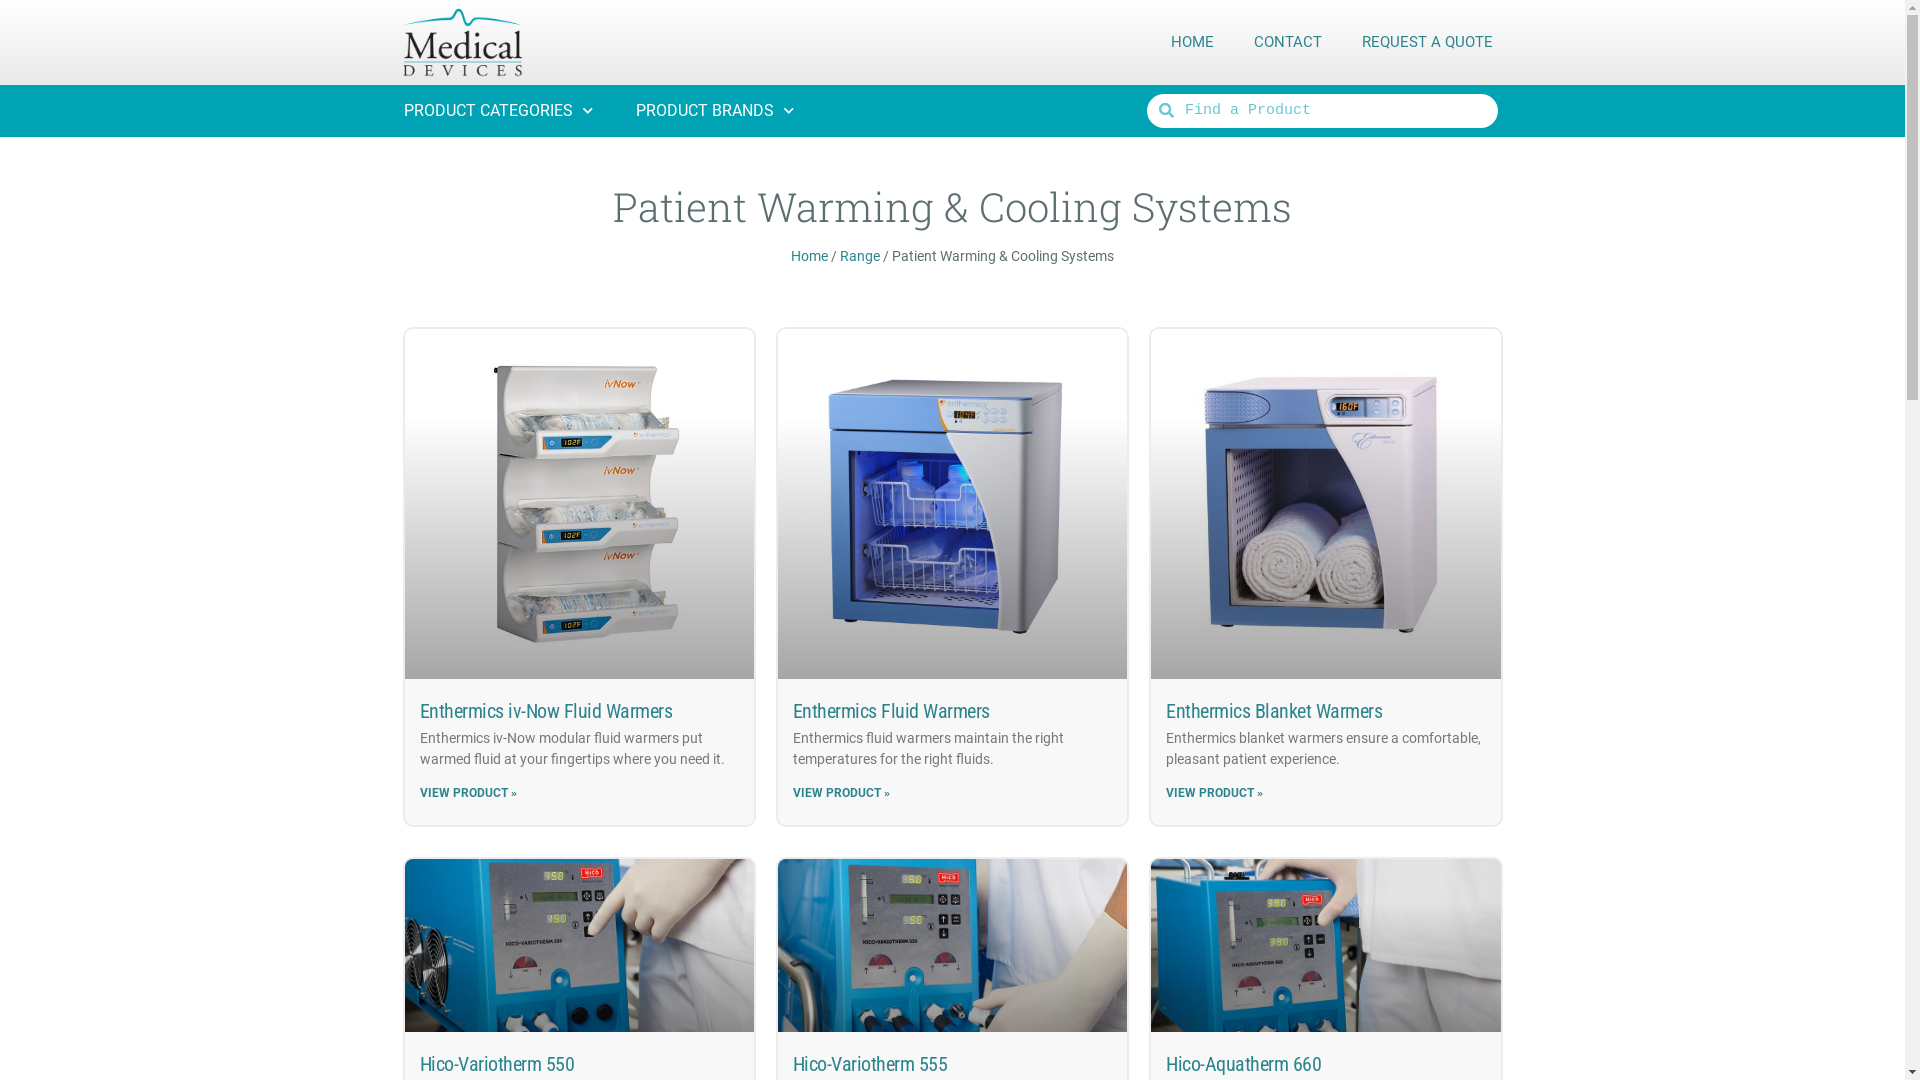 Image resolution: width=1920 pixels, height=1080 pixels. I want to click on PRODUCT BRANDS, so click(714, 111).